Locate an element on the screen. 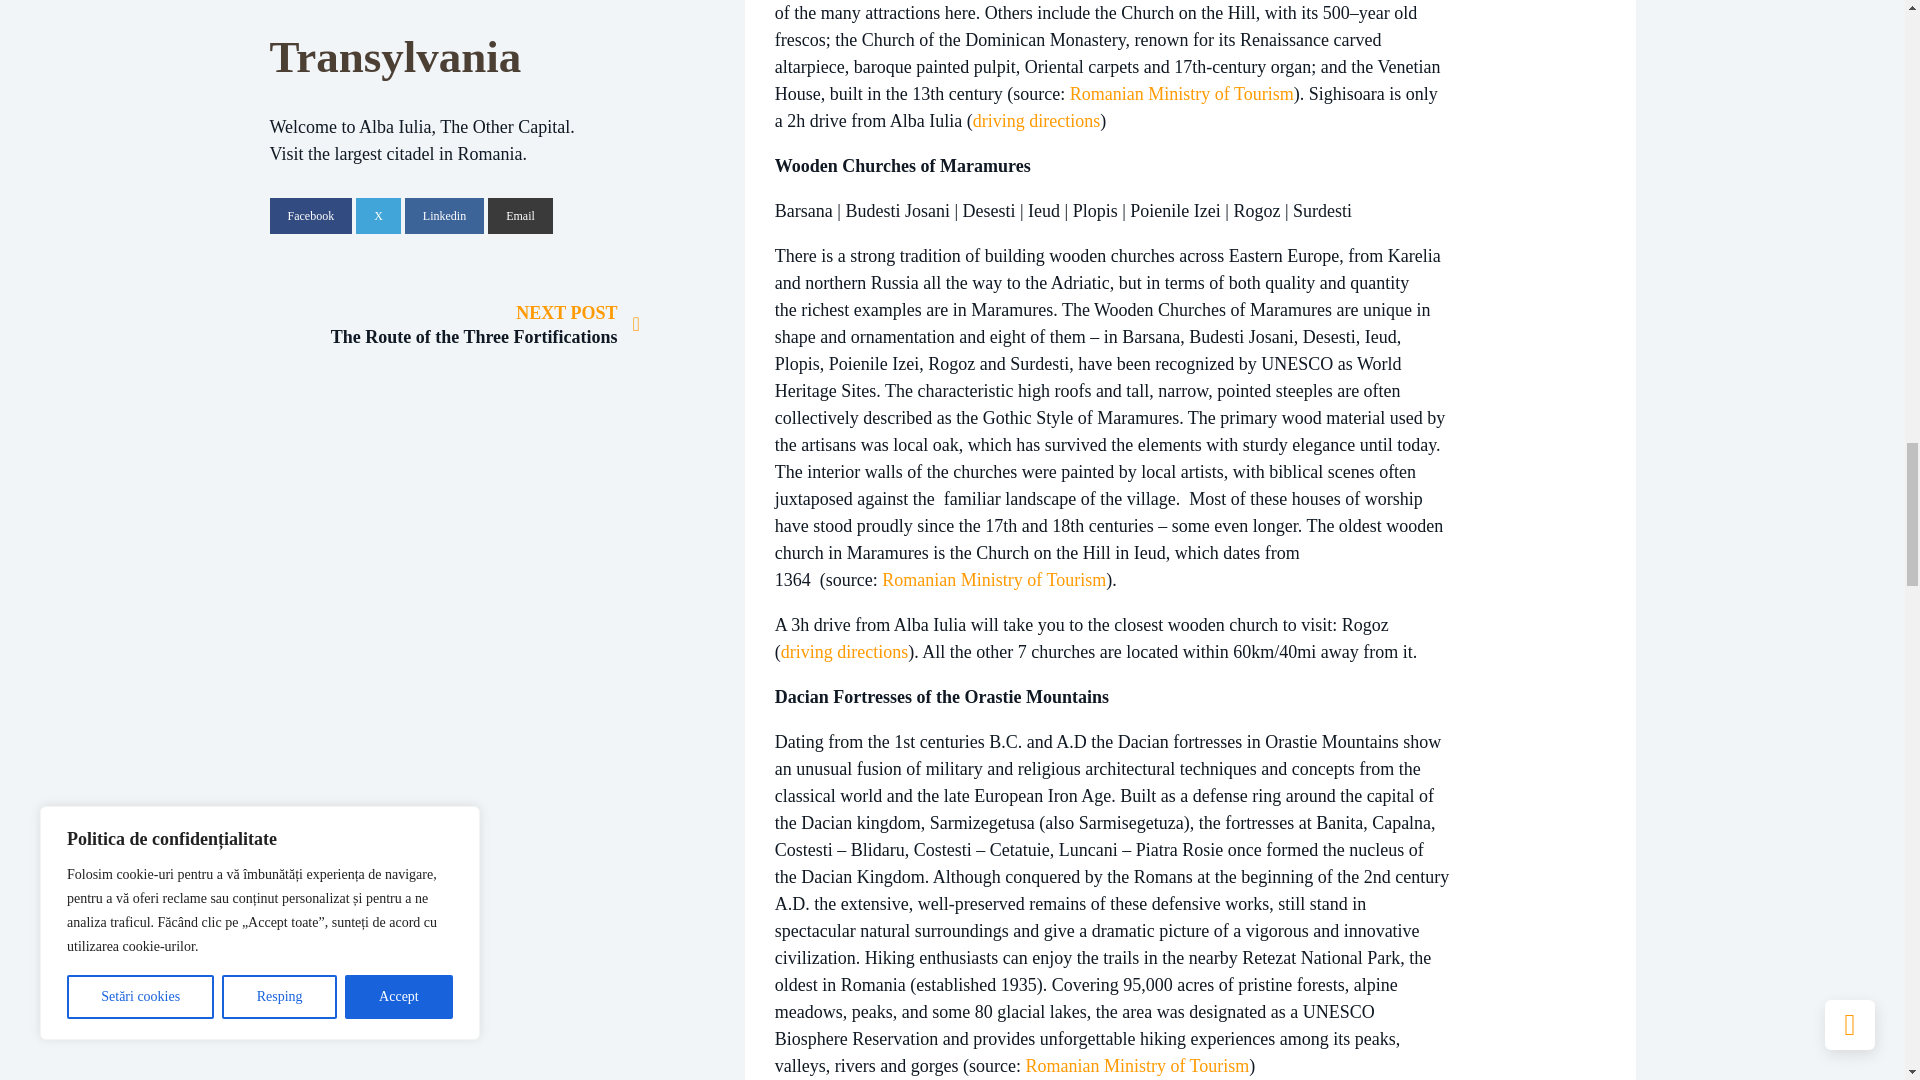 The width and height of the screenshot is (1920, 1080). driving directions is located at coordinates (844, 652).